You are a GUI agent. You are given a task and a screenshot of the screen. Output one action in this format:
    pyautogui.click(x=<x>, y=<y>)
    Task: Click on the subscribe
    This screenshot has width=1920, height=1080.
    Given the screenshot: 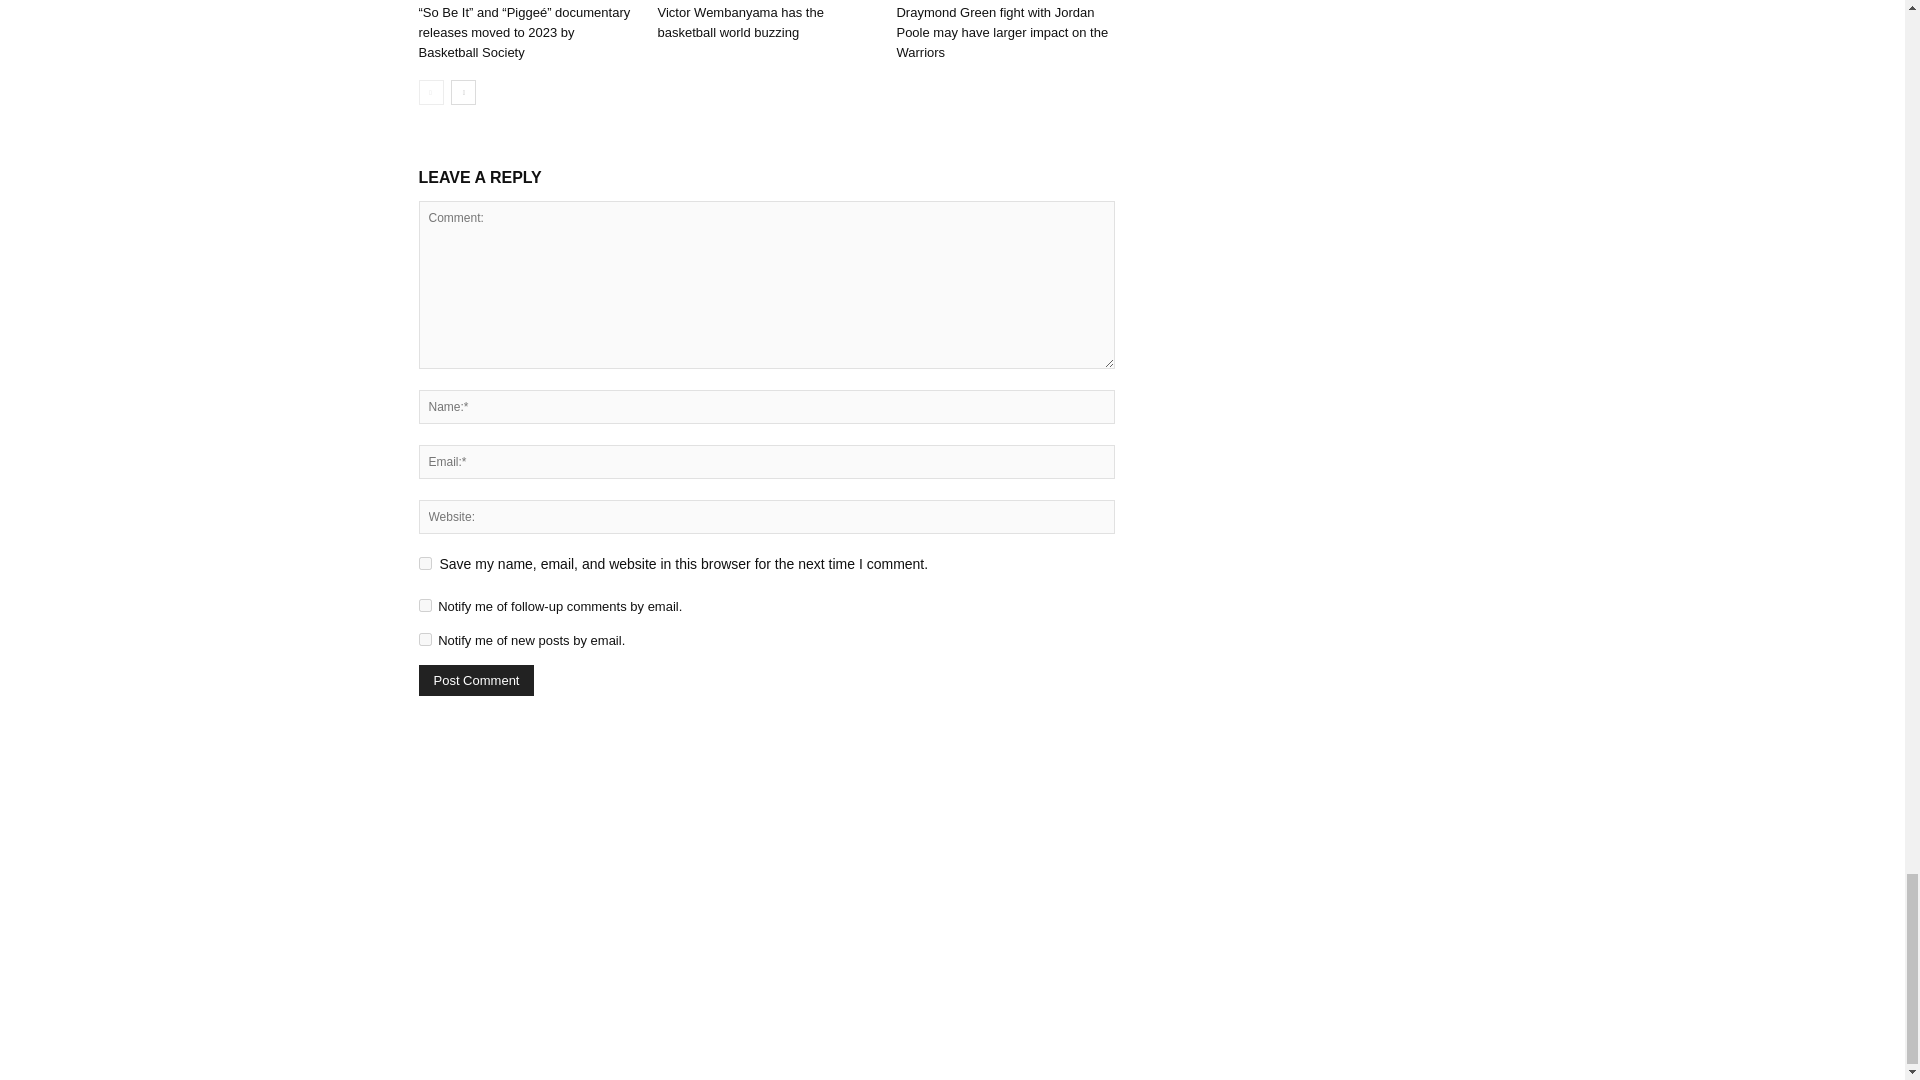 What is the action you would take?
    pyautogui.click(x=424, y=606)
    